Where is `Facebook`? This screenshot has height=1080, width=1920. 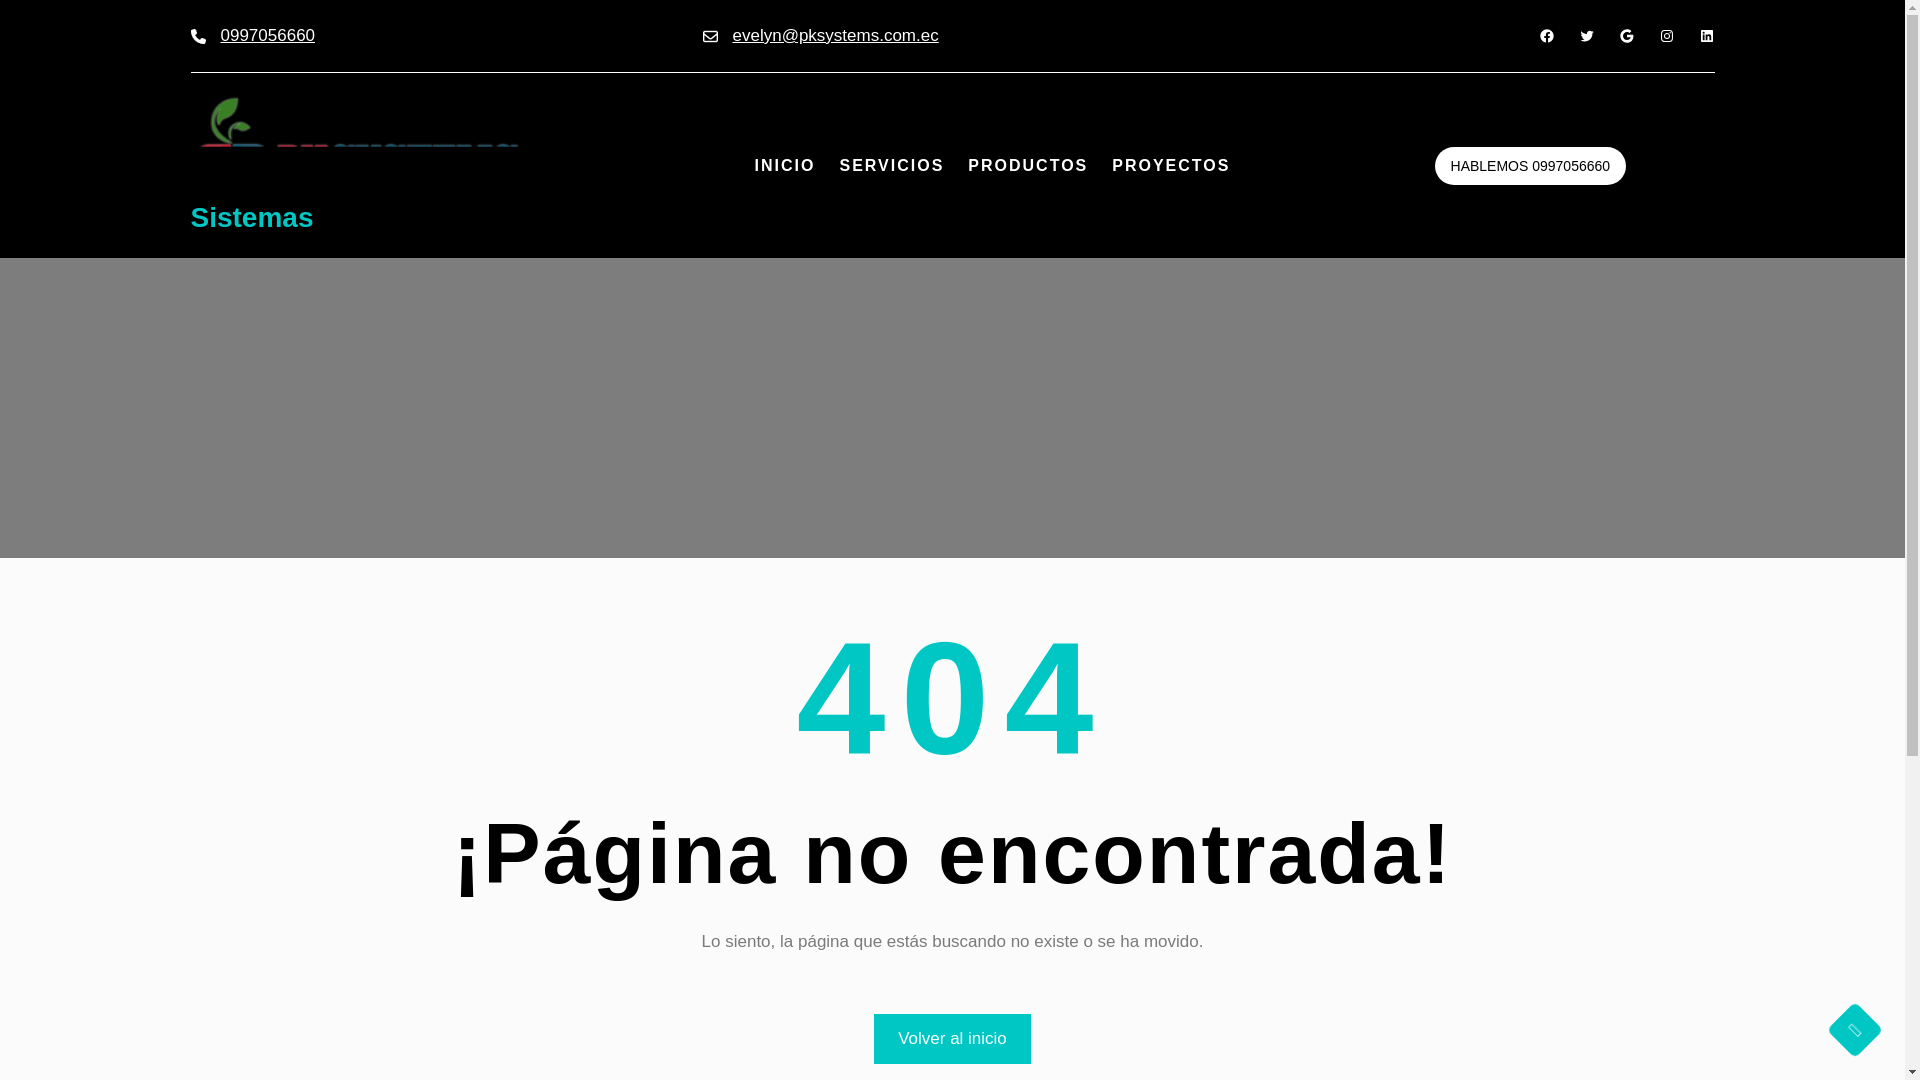
Facebook is located at coordinates (1545, 36).